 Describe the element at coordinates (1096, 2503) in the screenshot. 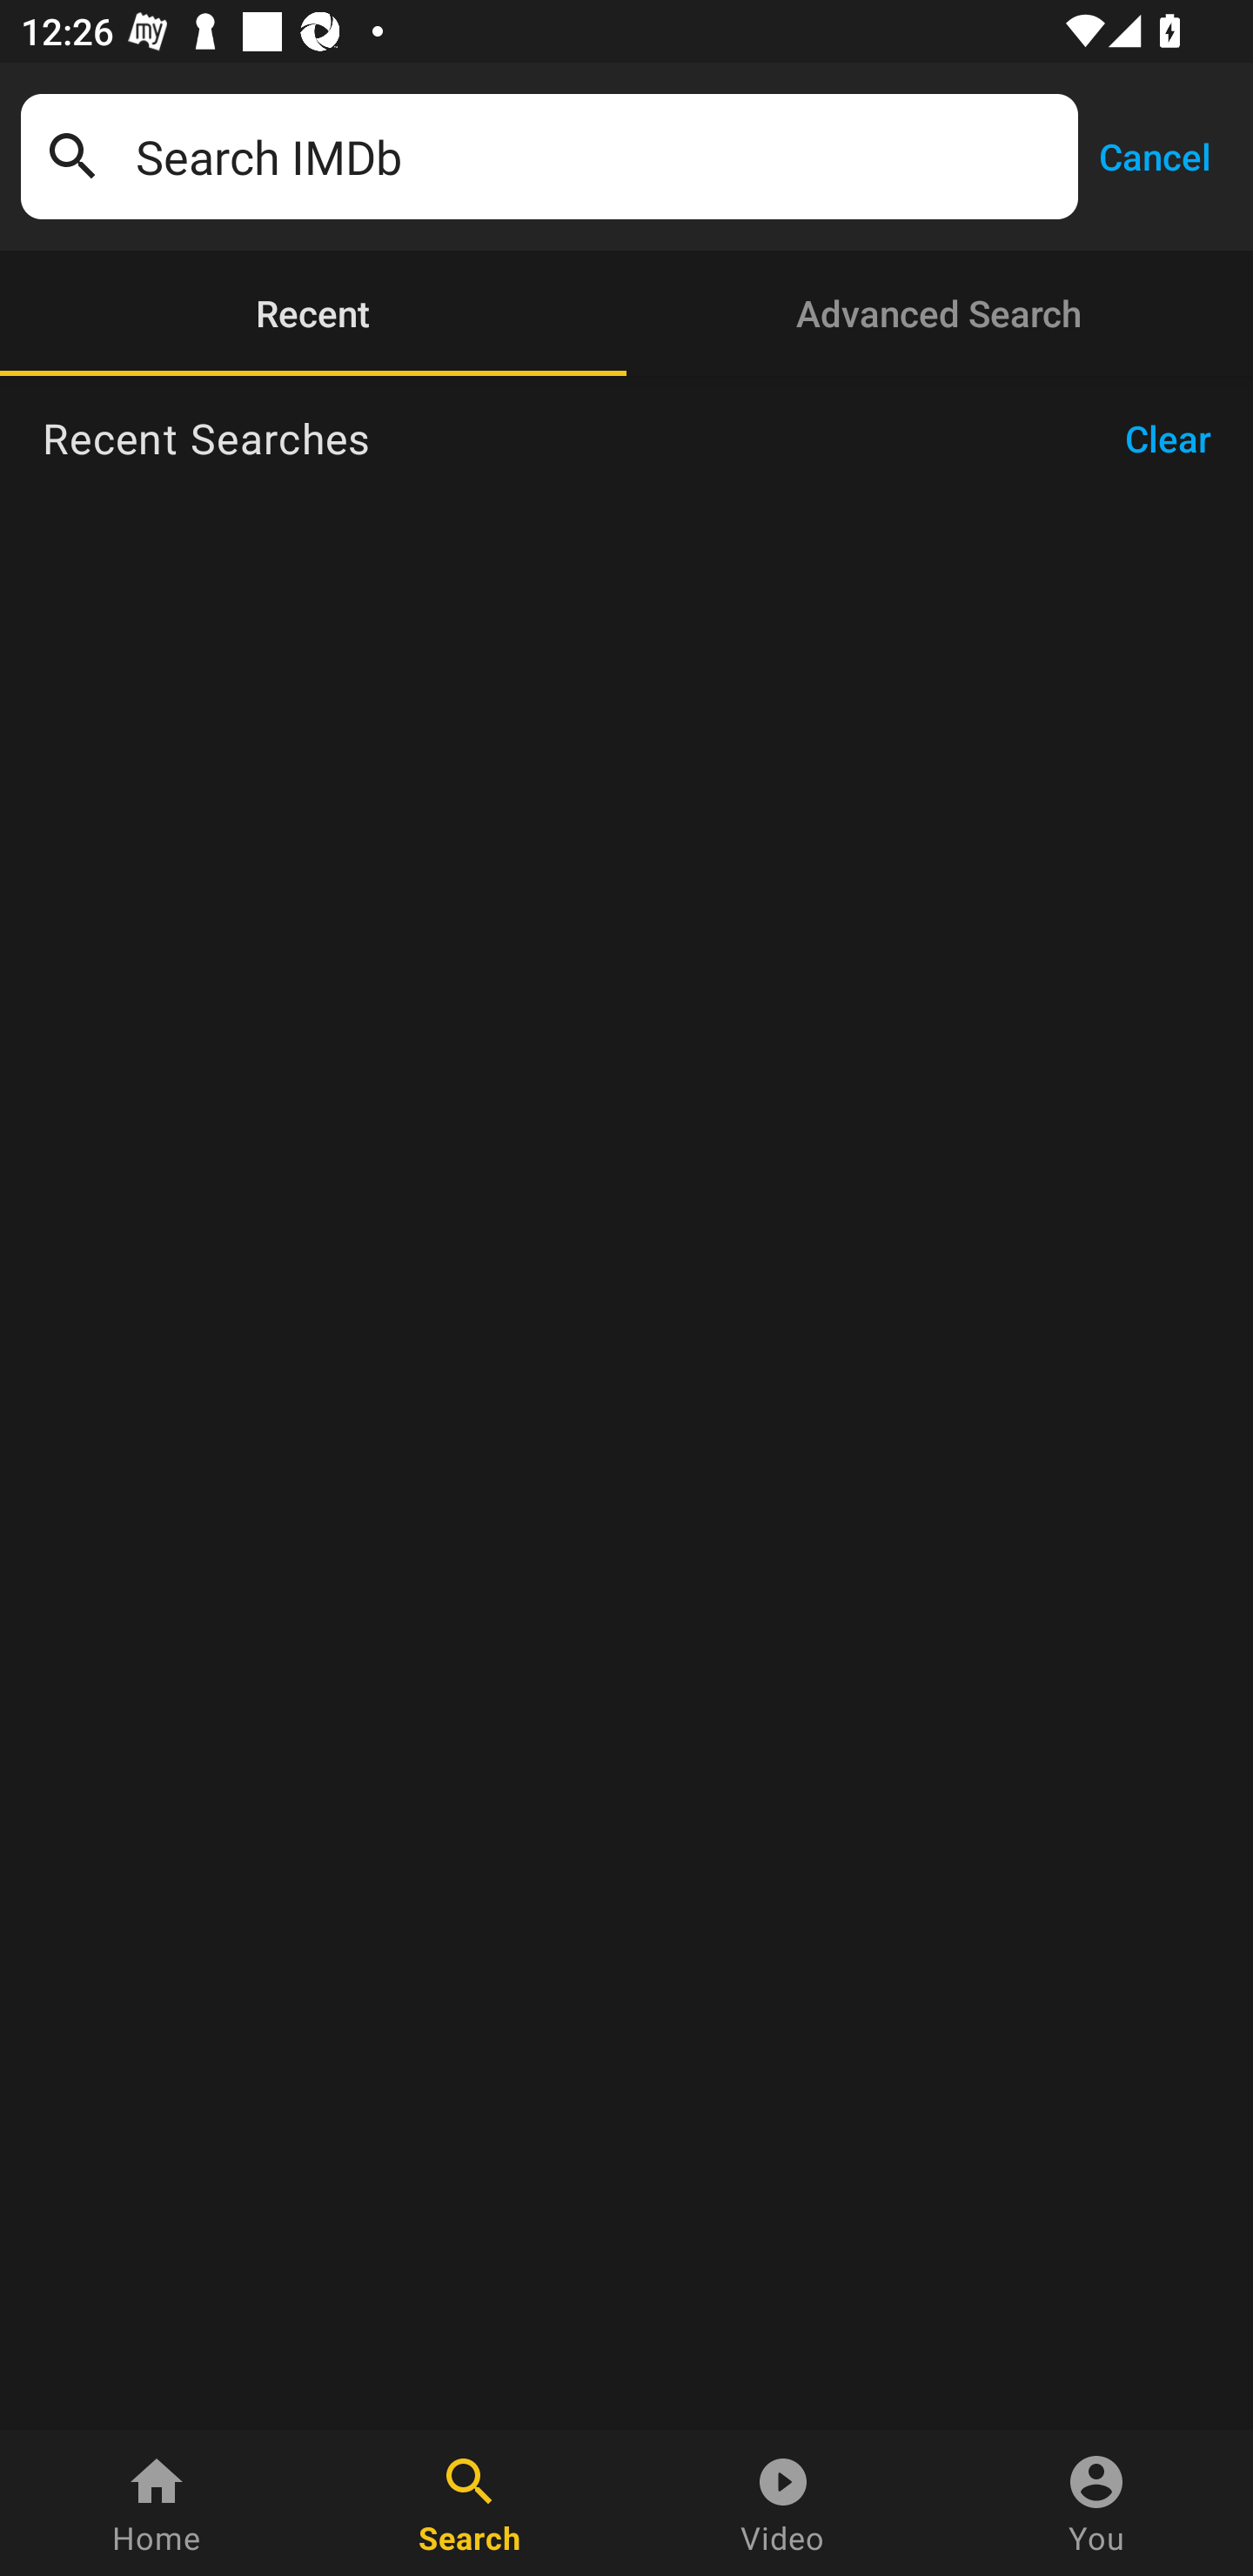

I see `You` at that location.